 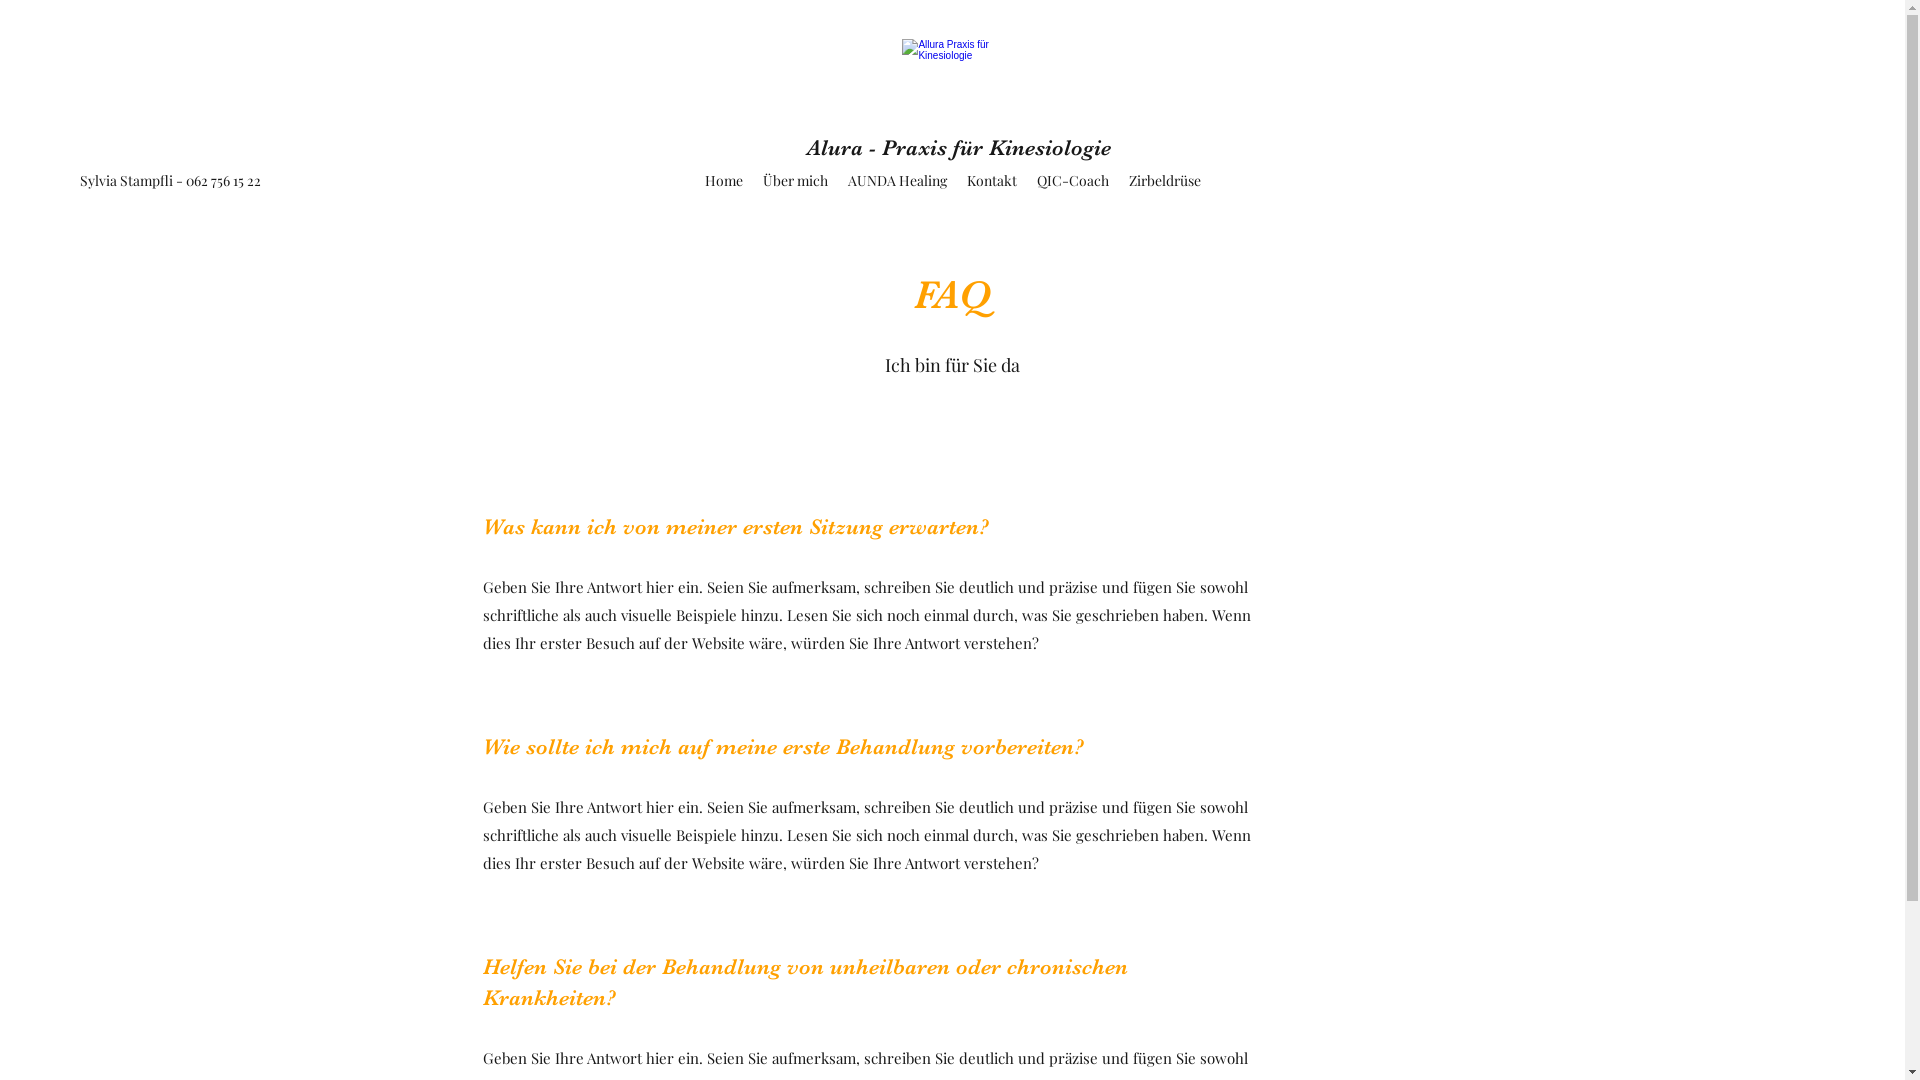 I want to click on AUNDA Healing, so click(x=898, y=181).